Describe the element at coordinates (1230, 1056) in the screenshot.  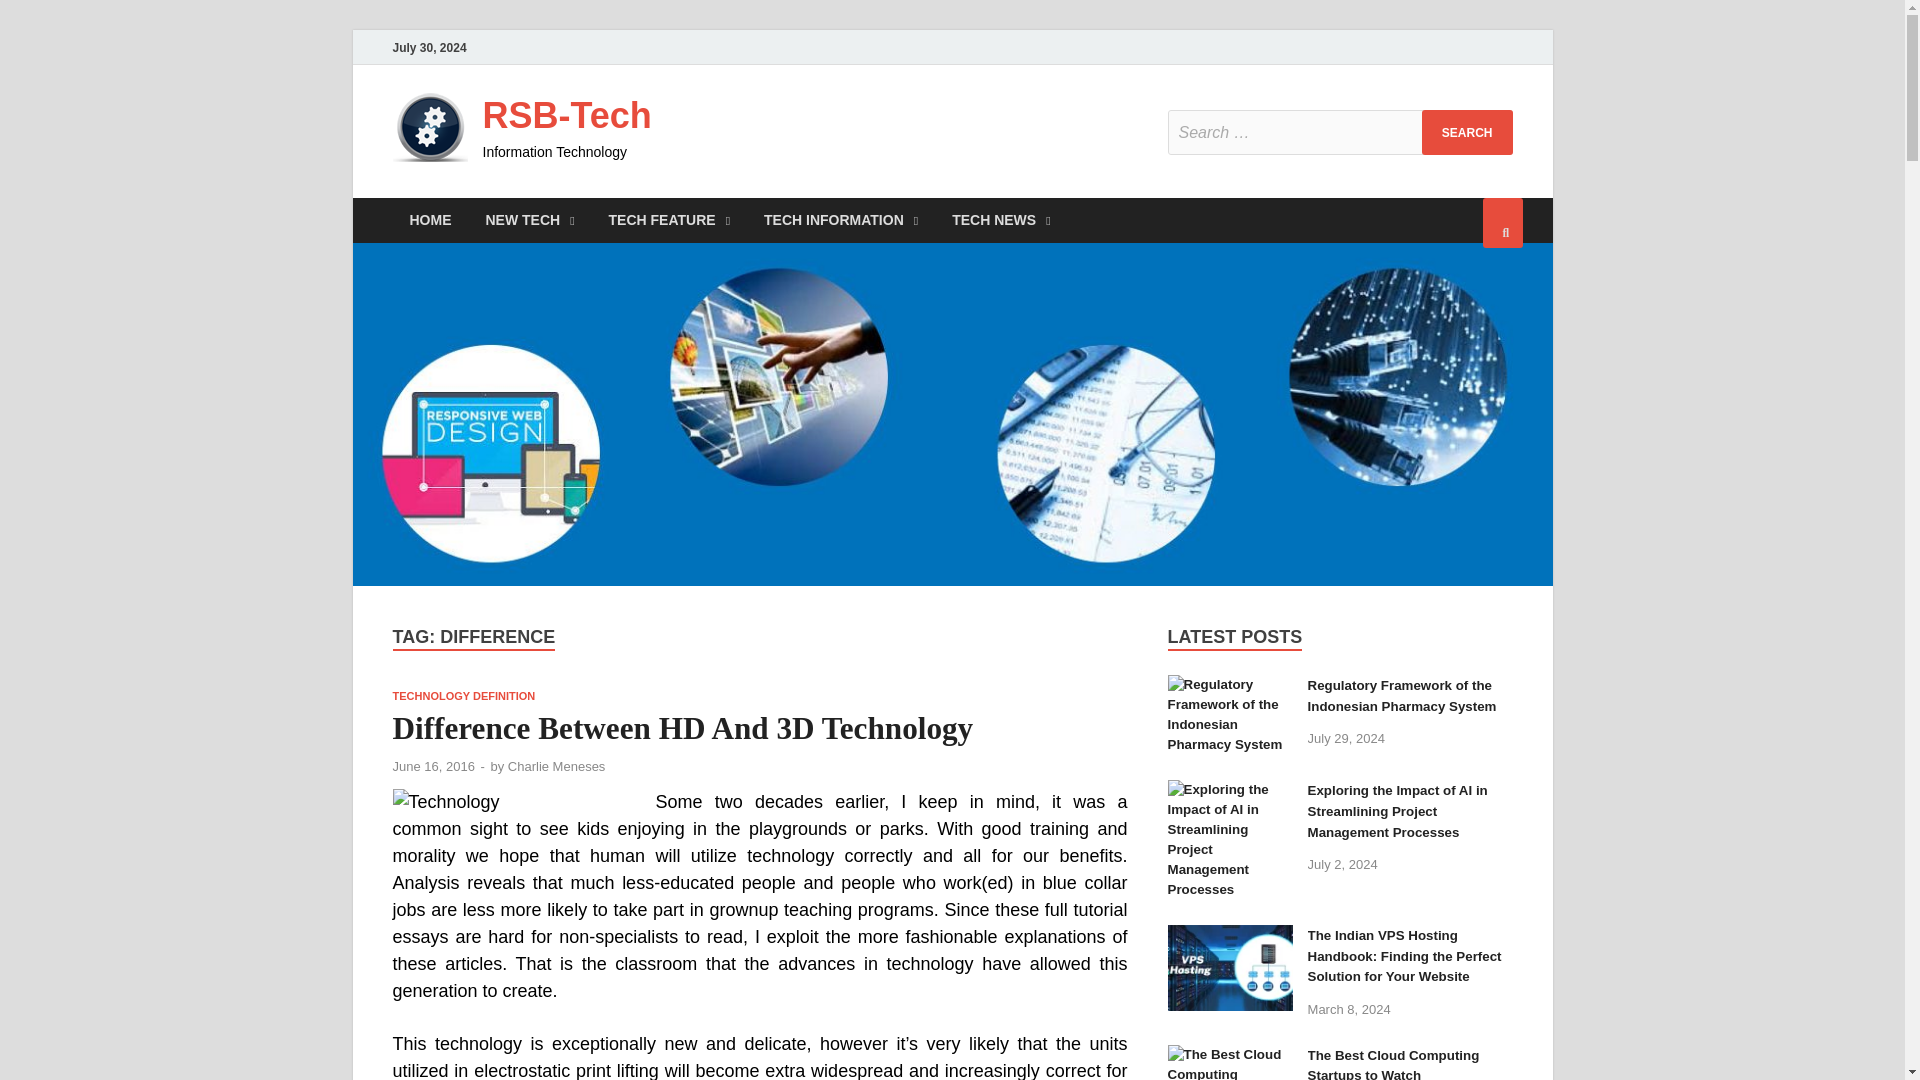
I see `The Best Cloud Computing Startups to Watch` at that location.